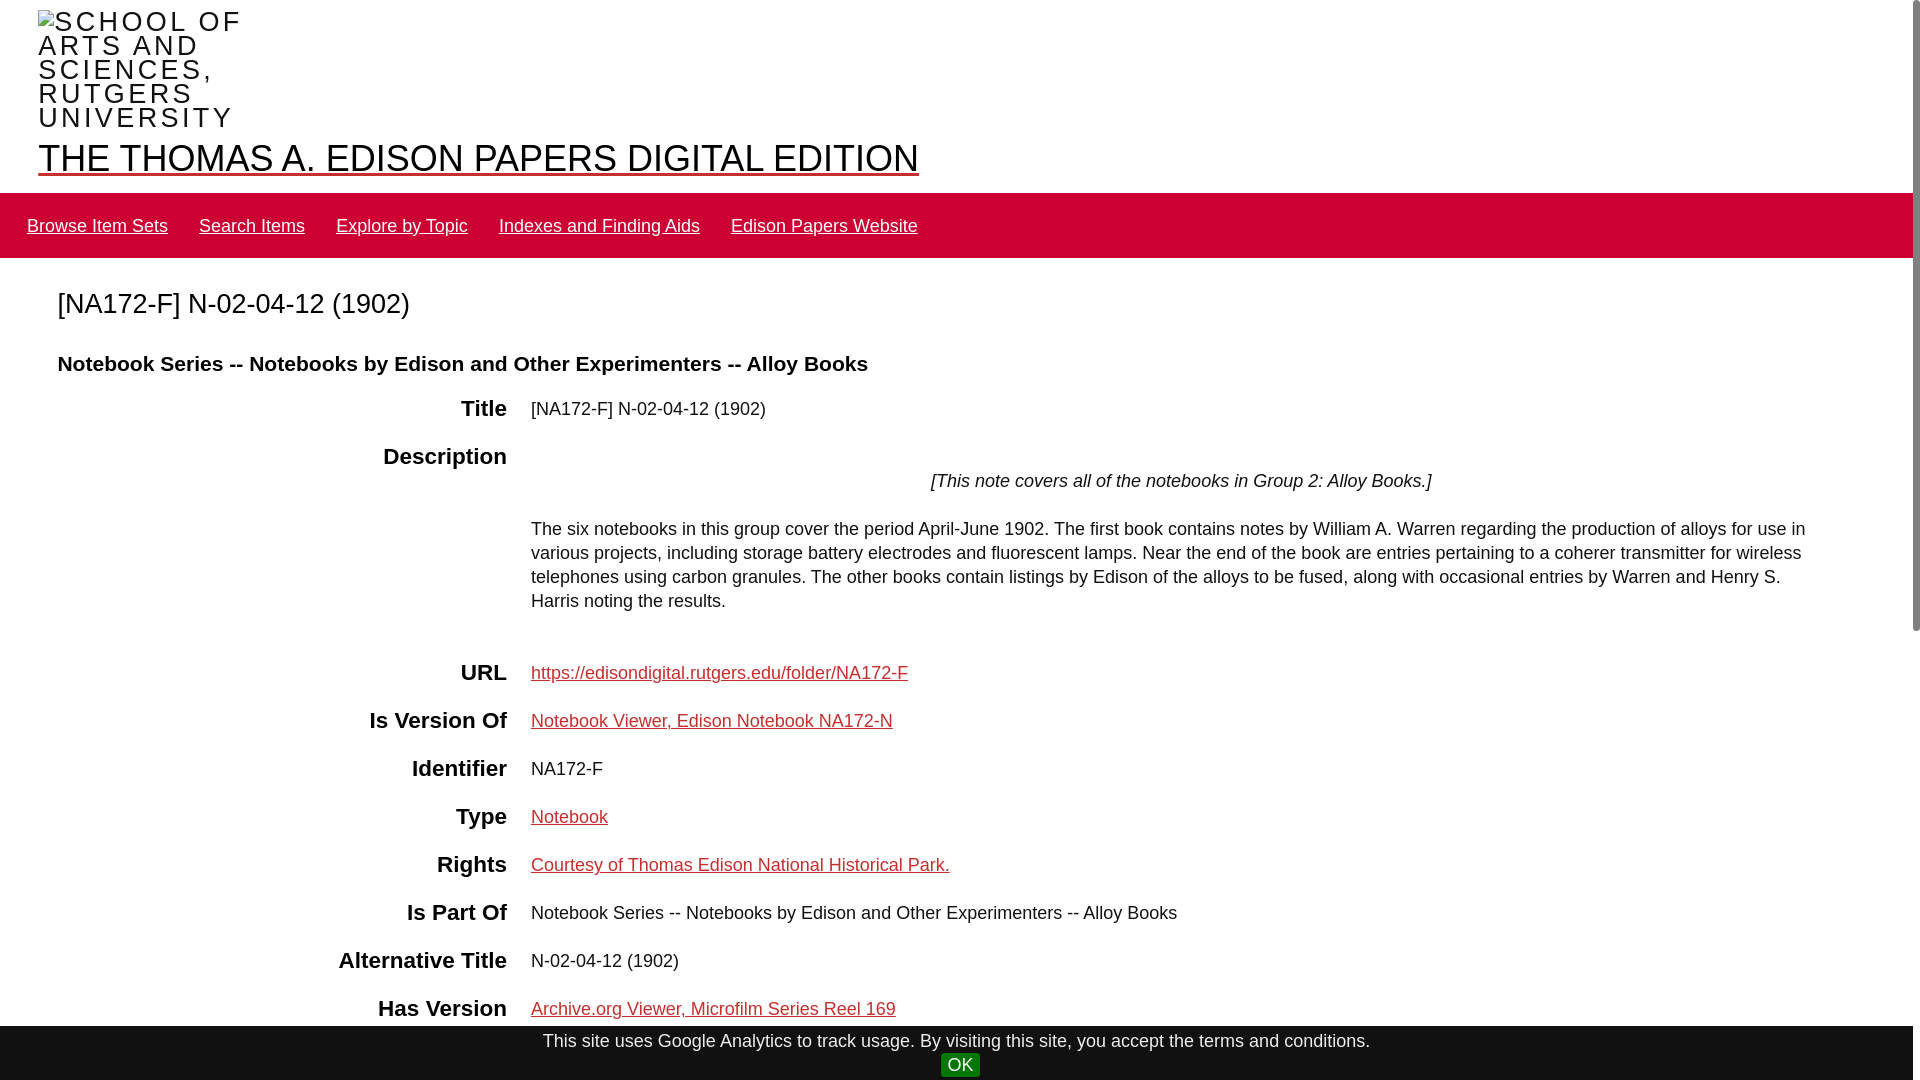  What do you see at coordinates (714, 1009) in the screenshot?
I see `Archive.org Viewer, Microfilm Series Reel 169` at bounding box center [714, 1009].